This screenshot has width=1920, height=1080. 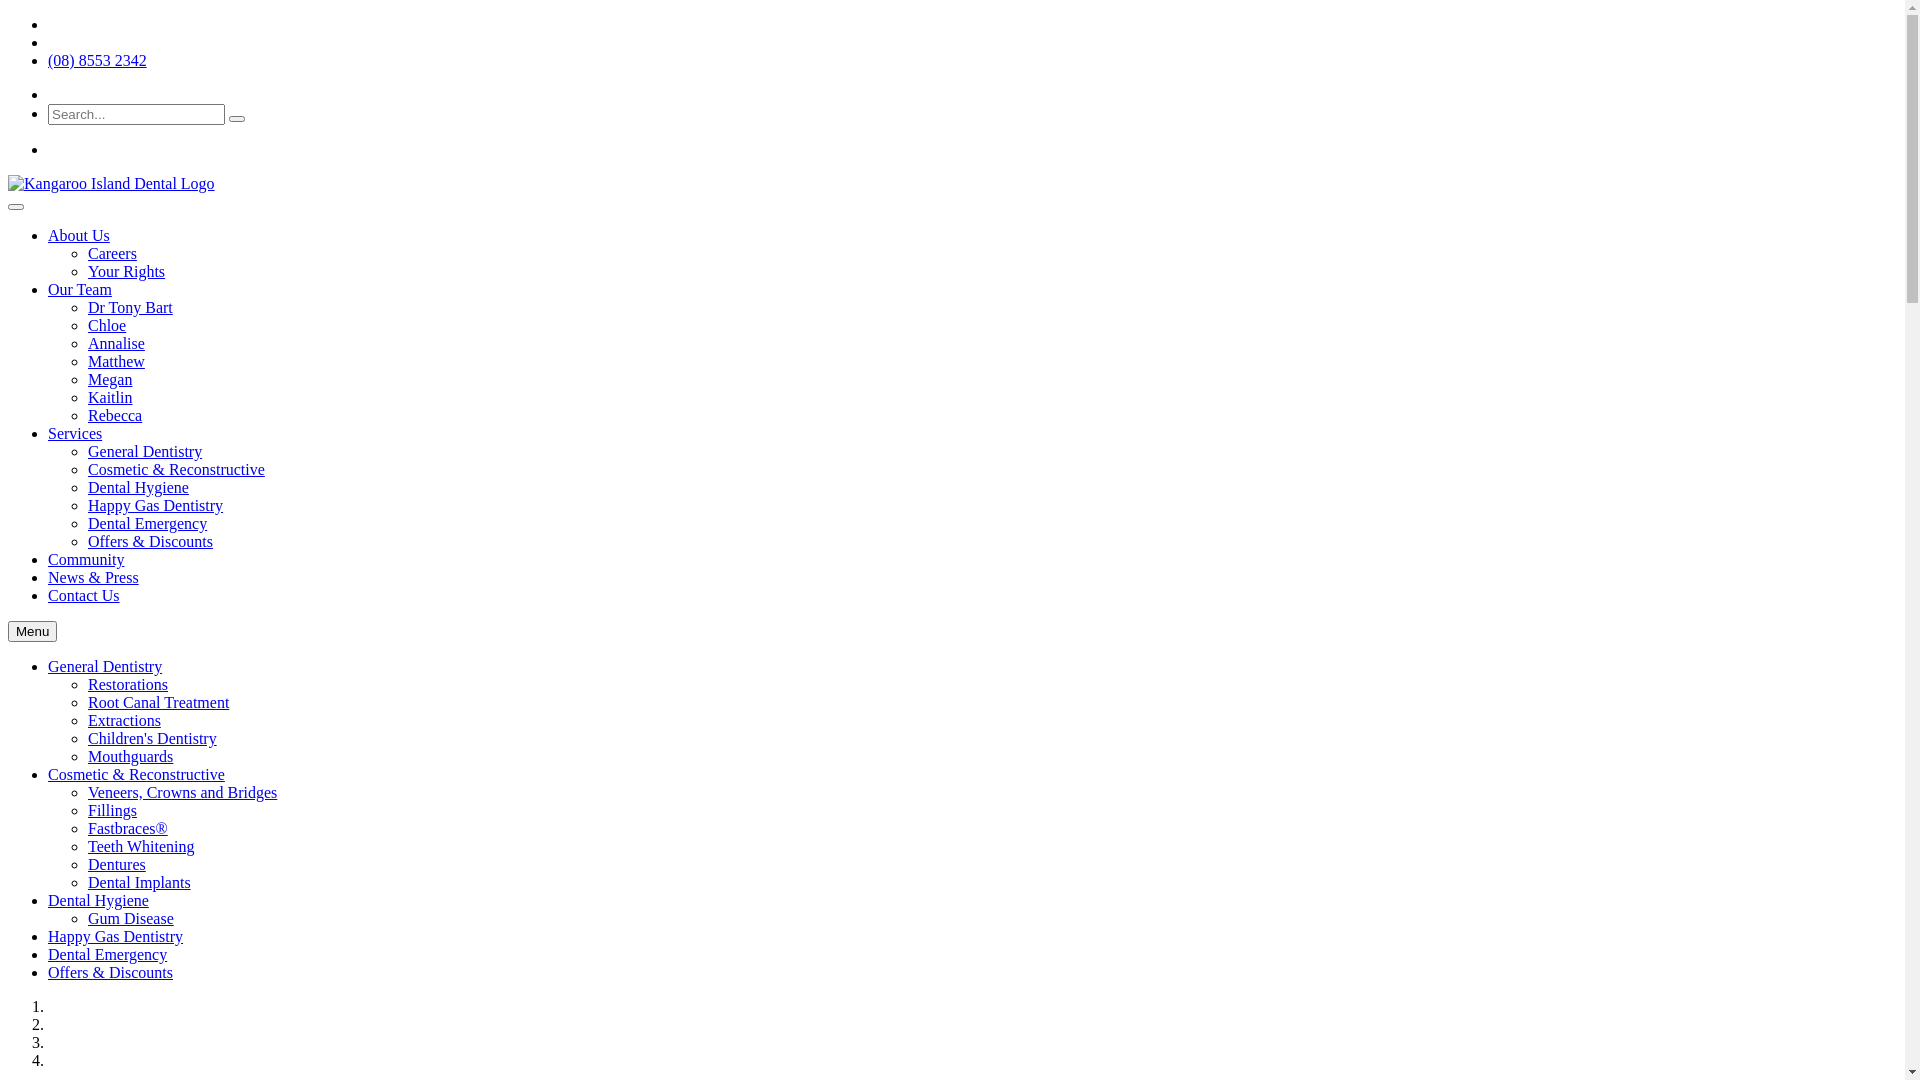 What do you see at coordinates (136, 774) in the screenshot?
I see `Cosmetic & Reconstructive` at bounding box center [136, 774].